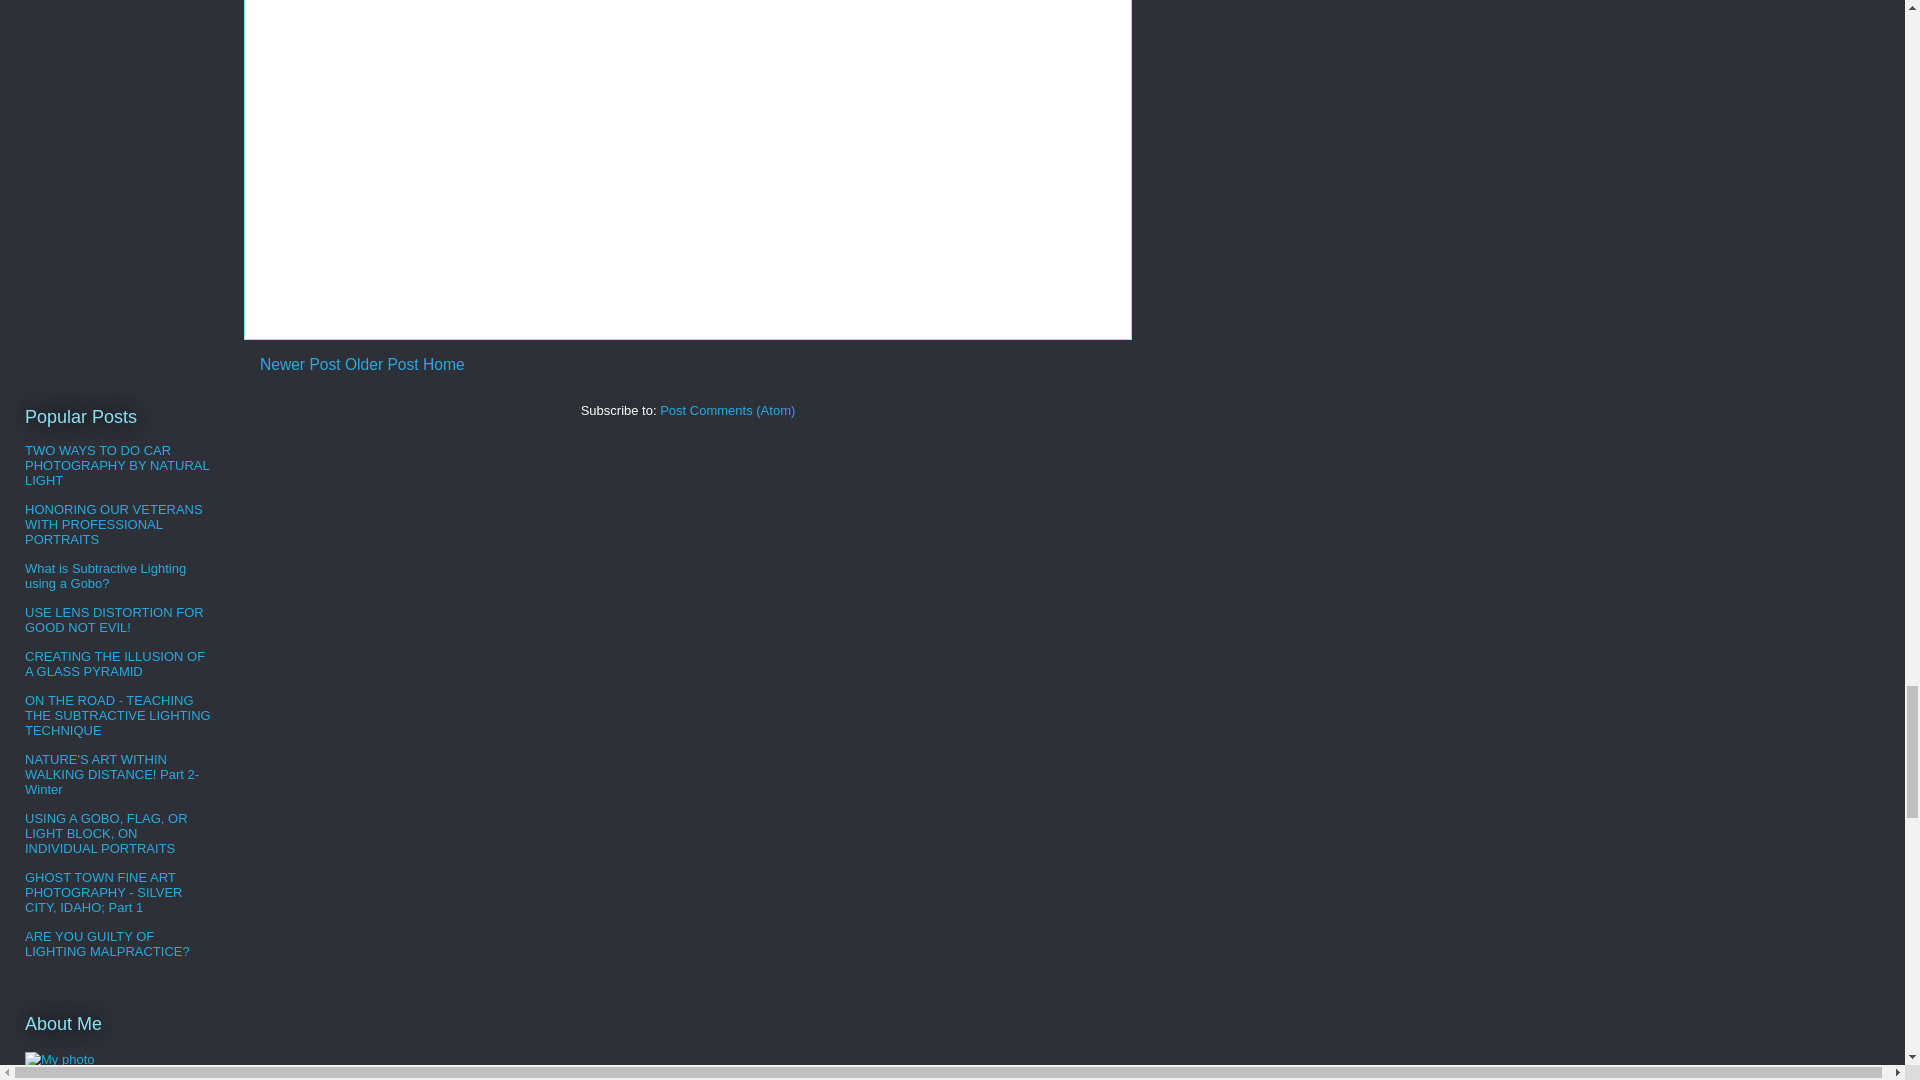 The width and height of the screenshot is (1920, 1080). What do you see at coordinates (114, 524) in the screenshot?
I see `HONORING OUR VETERANS WITH PROFESSIONAL PORTRAITS` at bounding box center [114, 524].